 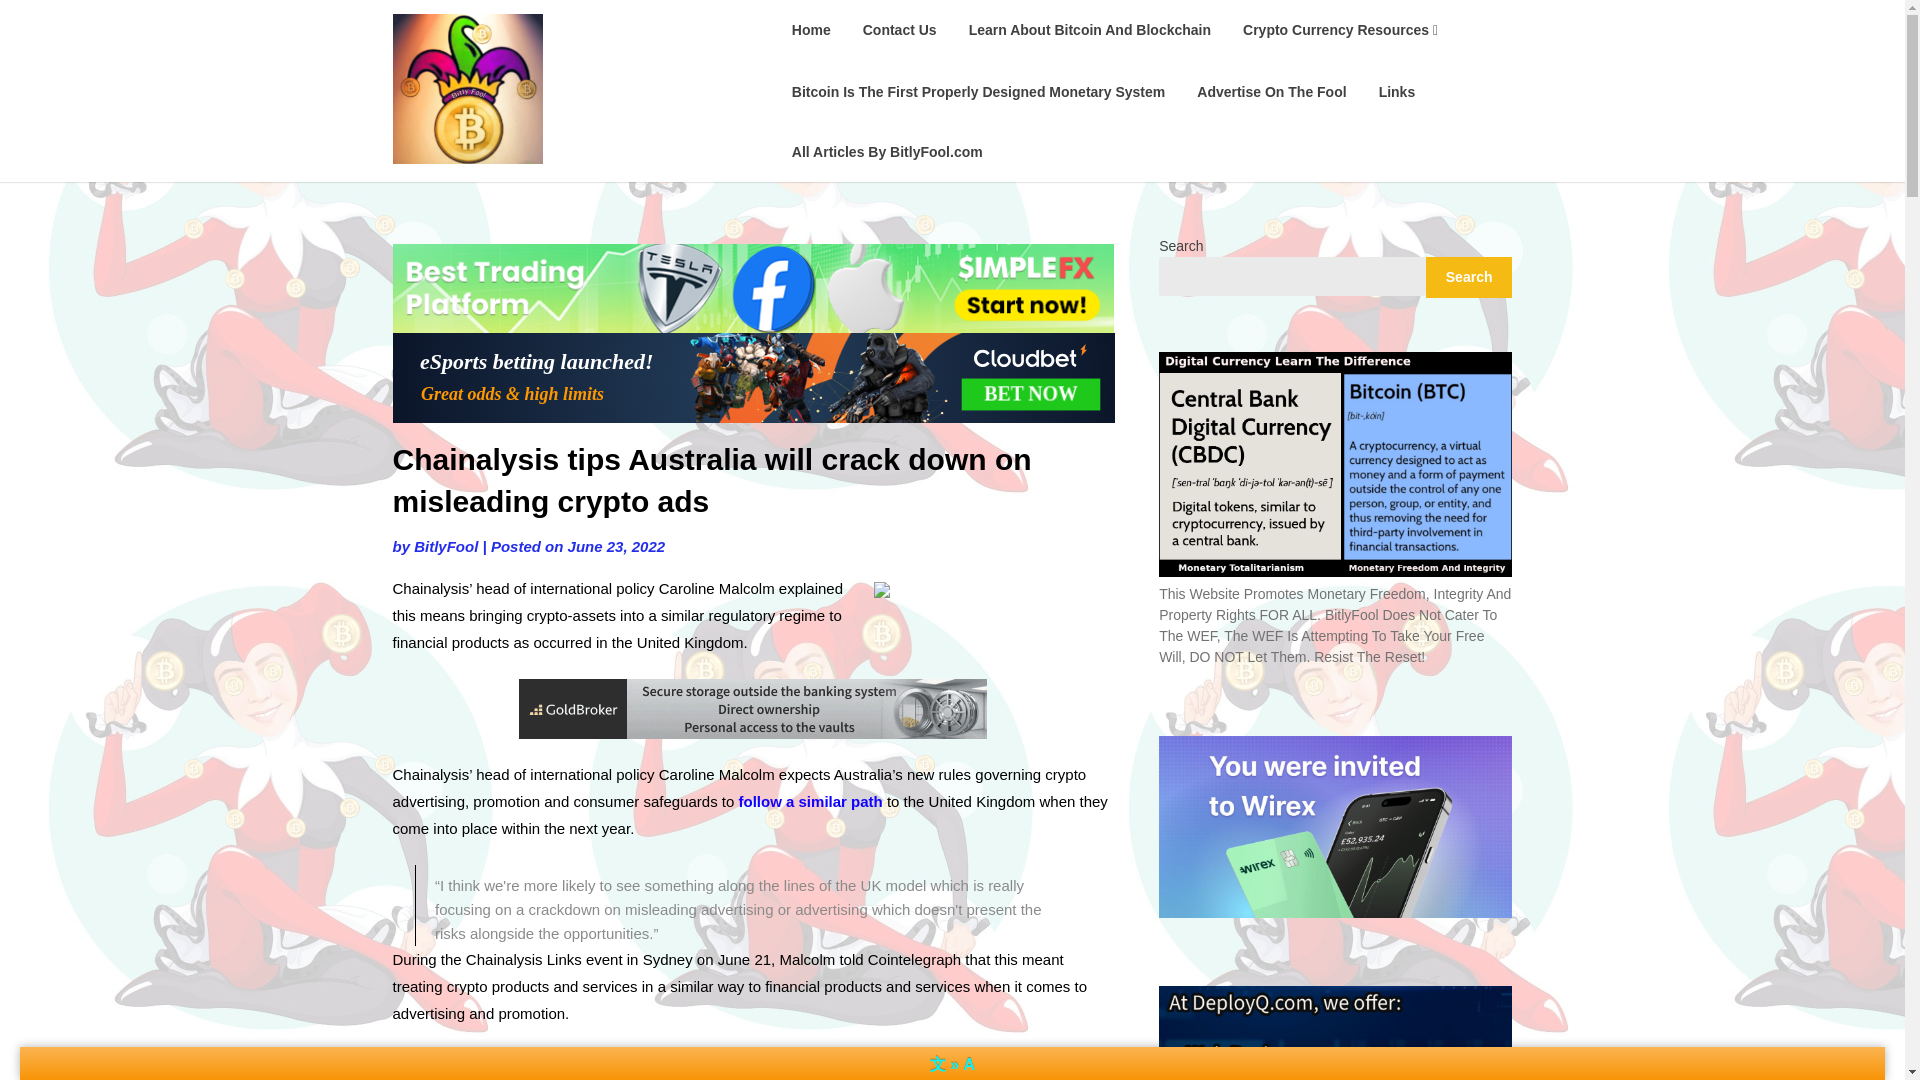 I want to click on Learn About Bitcoin And Blockchain, so click(x=1089, y=30).